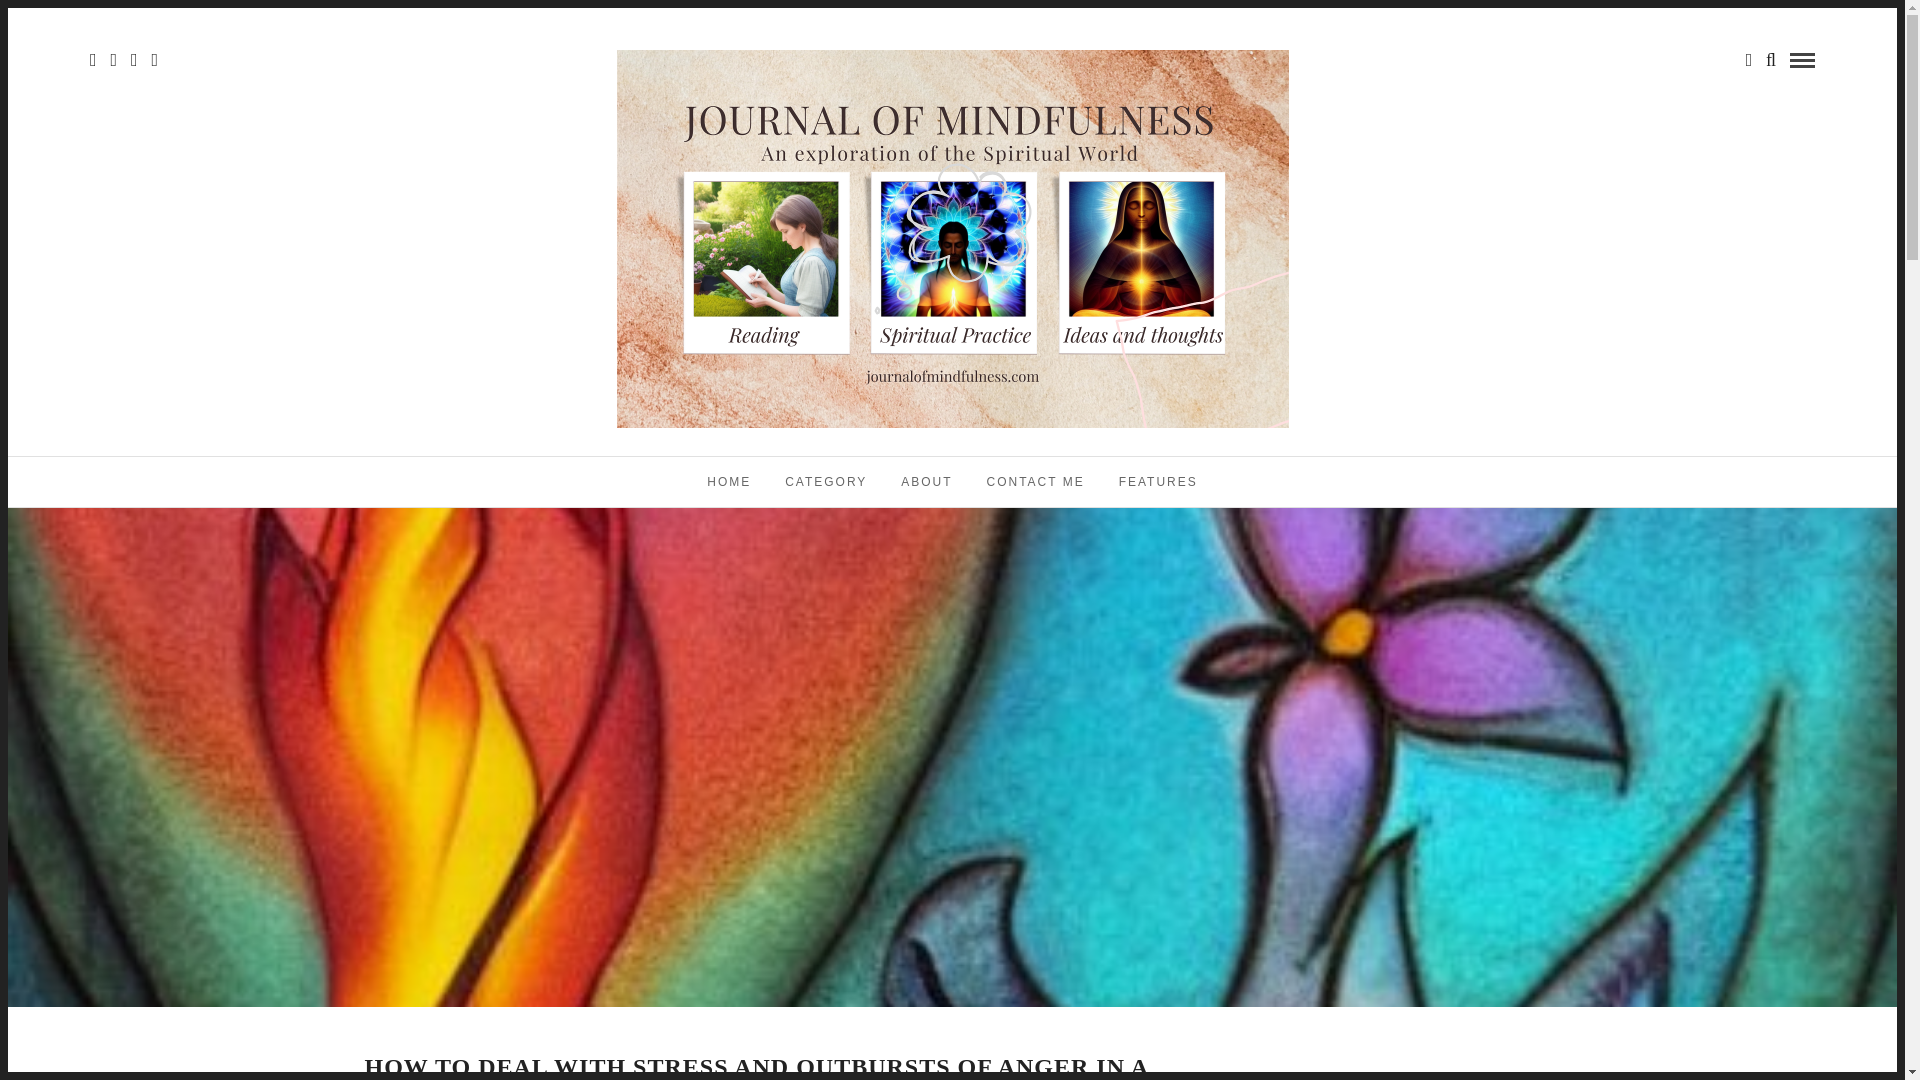 This screenshot has height=1080, width=1920. What do you see at coordinates (825, 481) in the screenshot?
I see `CATEGORY` at bounding box center [825, 481].